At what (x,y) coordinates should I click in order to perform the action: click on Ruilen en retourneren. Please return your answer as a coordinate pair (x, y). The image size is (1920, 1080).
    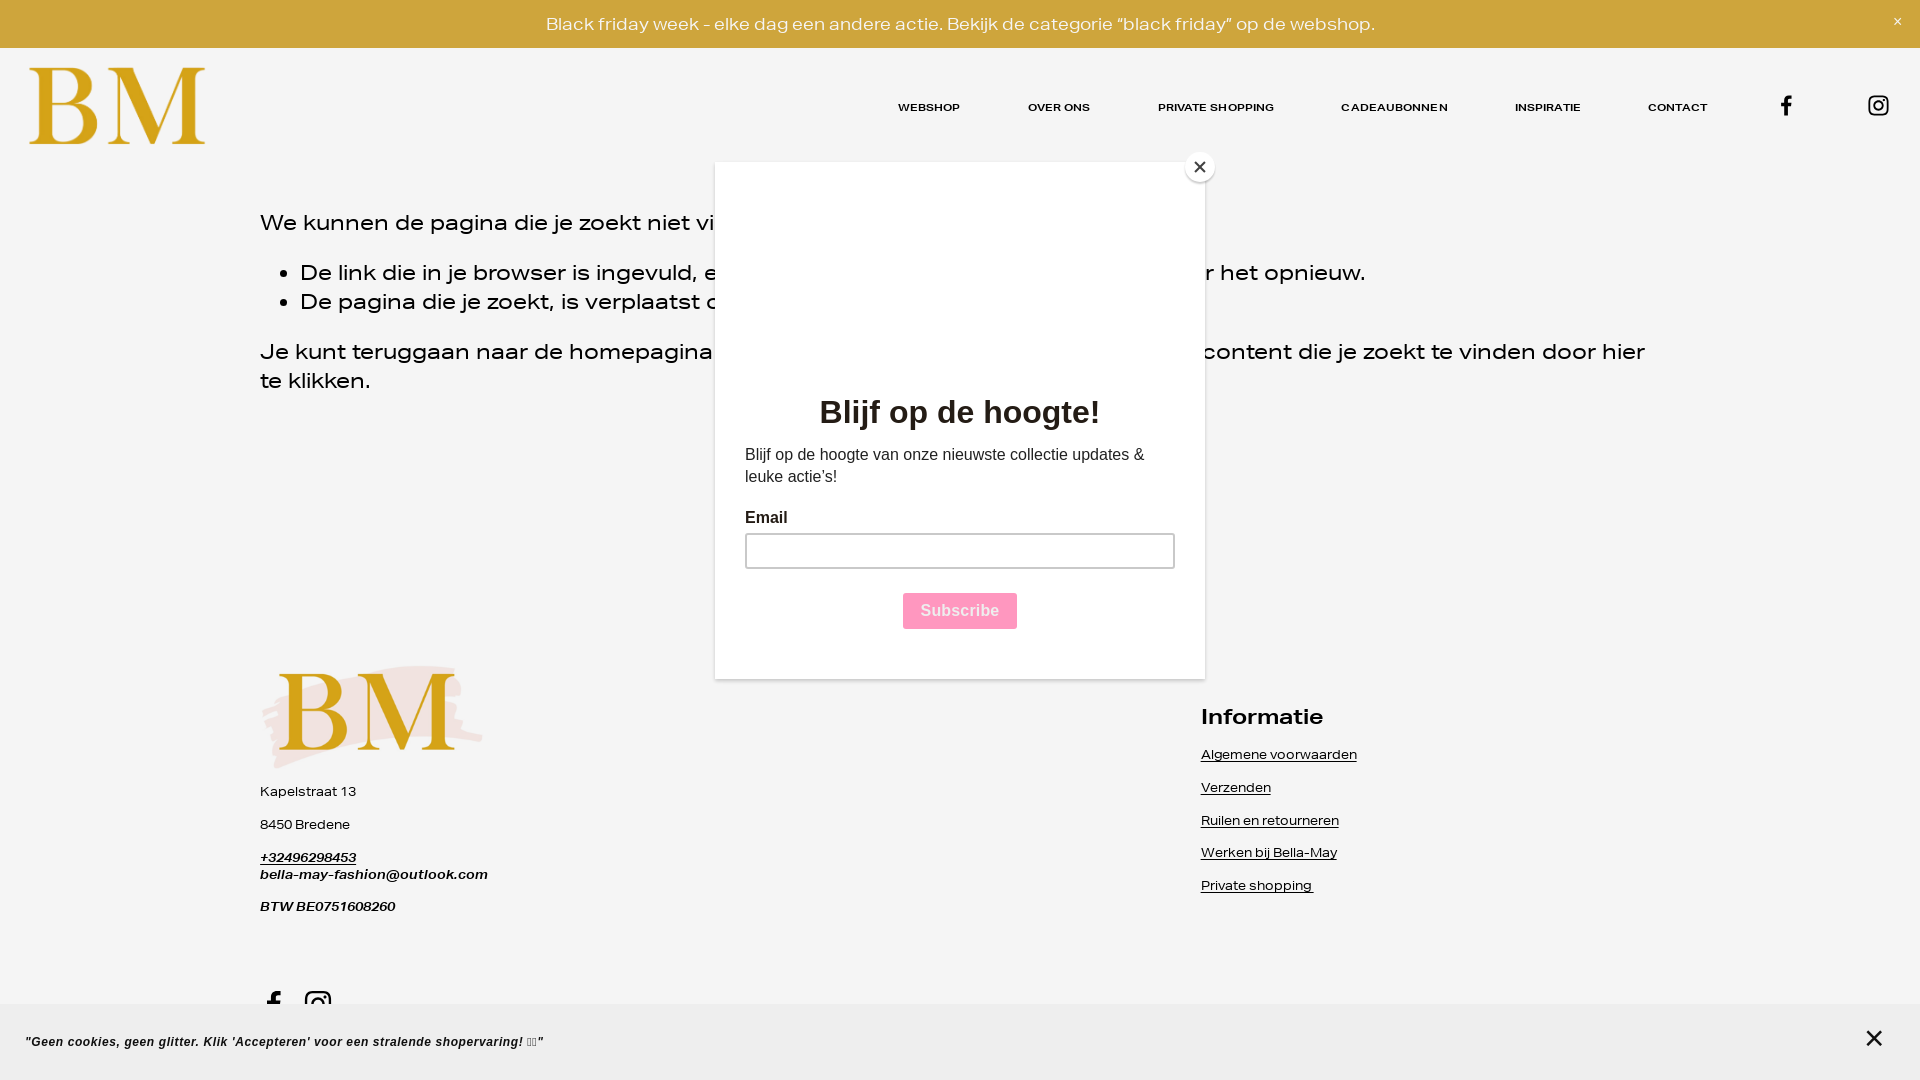
    Looking at the image, I should click on (1270, 822).